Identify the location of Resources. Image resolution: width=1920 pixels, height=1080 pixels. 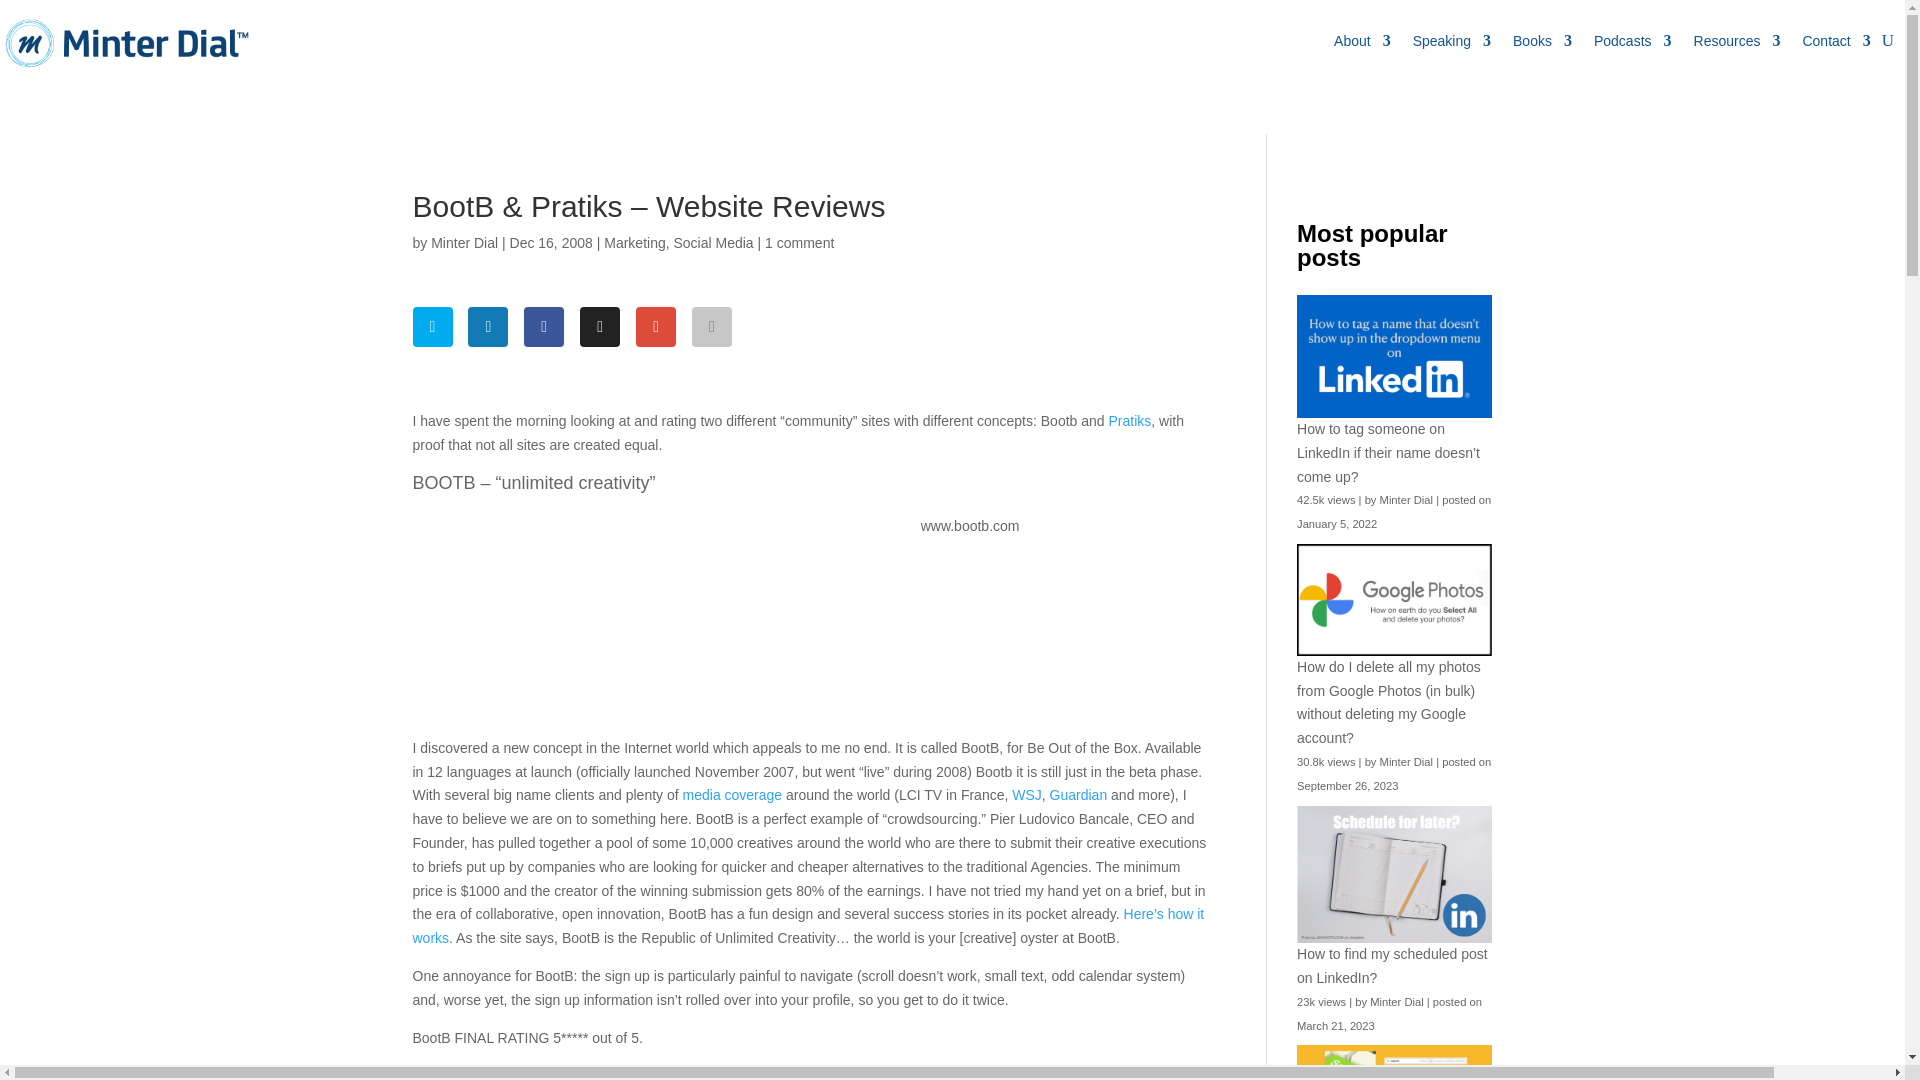
(1737, 40).